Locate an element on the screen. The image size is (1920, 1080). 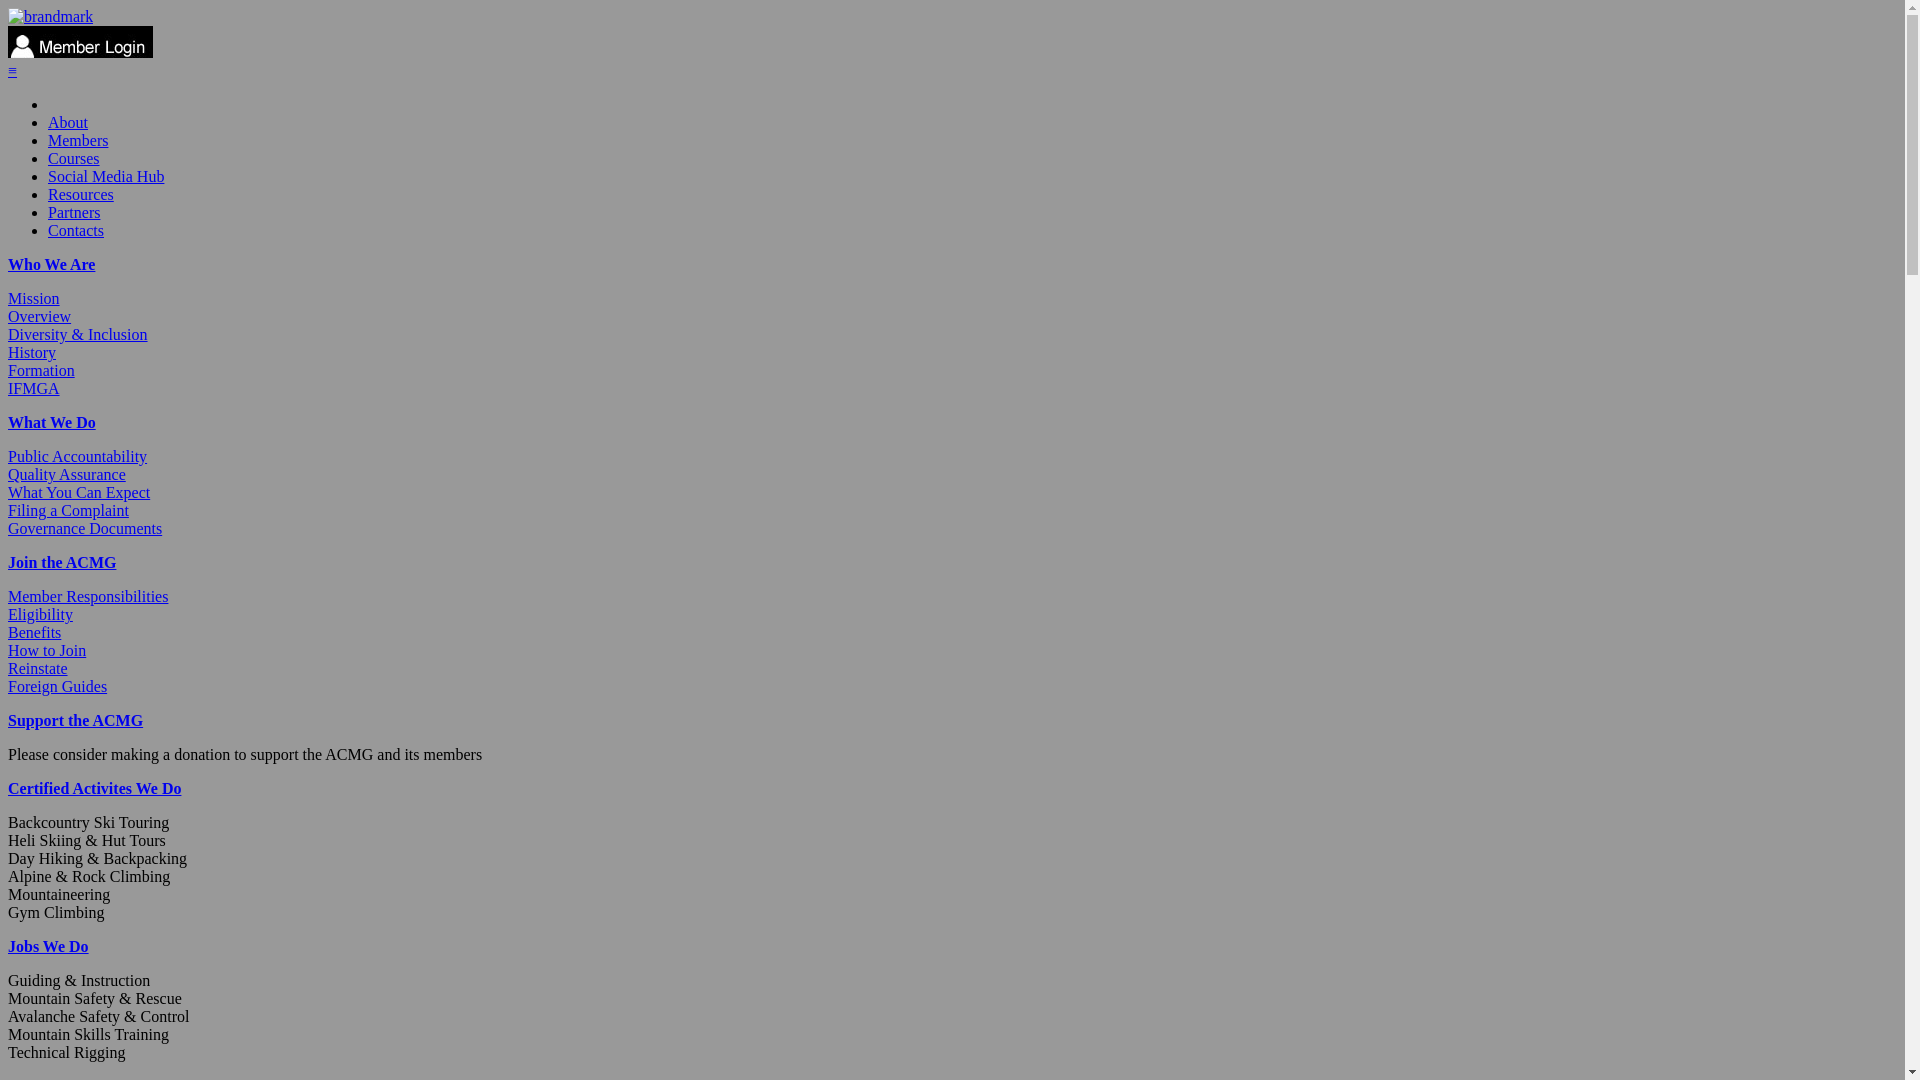
Members is located at coordinates (78, 140).